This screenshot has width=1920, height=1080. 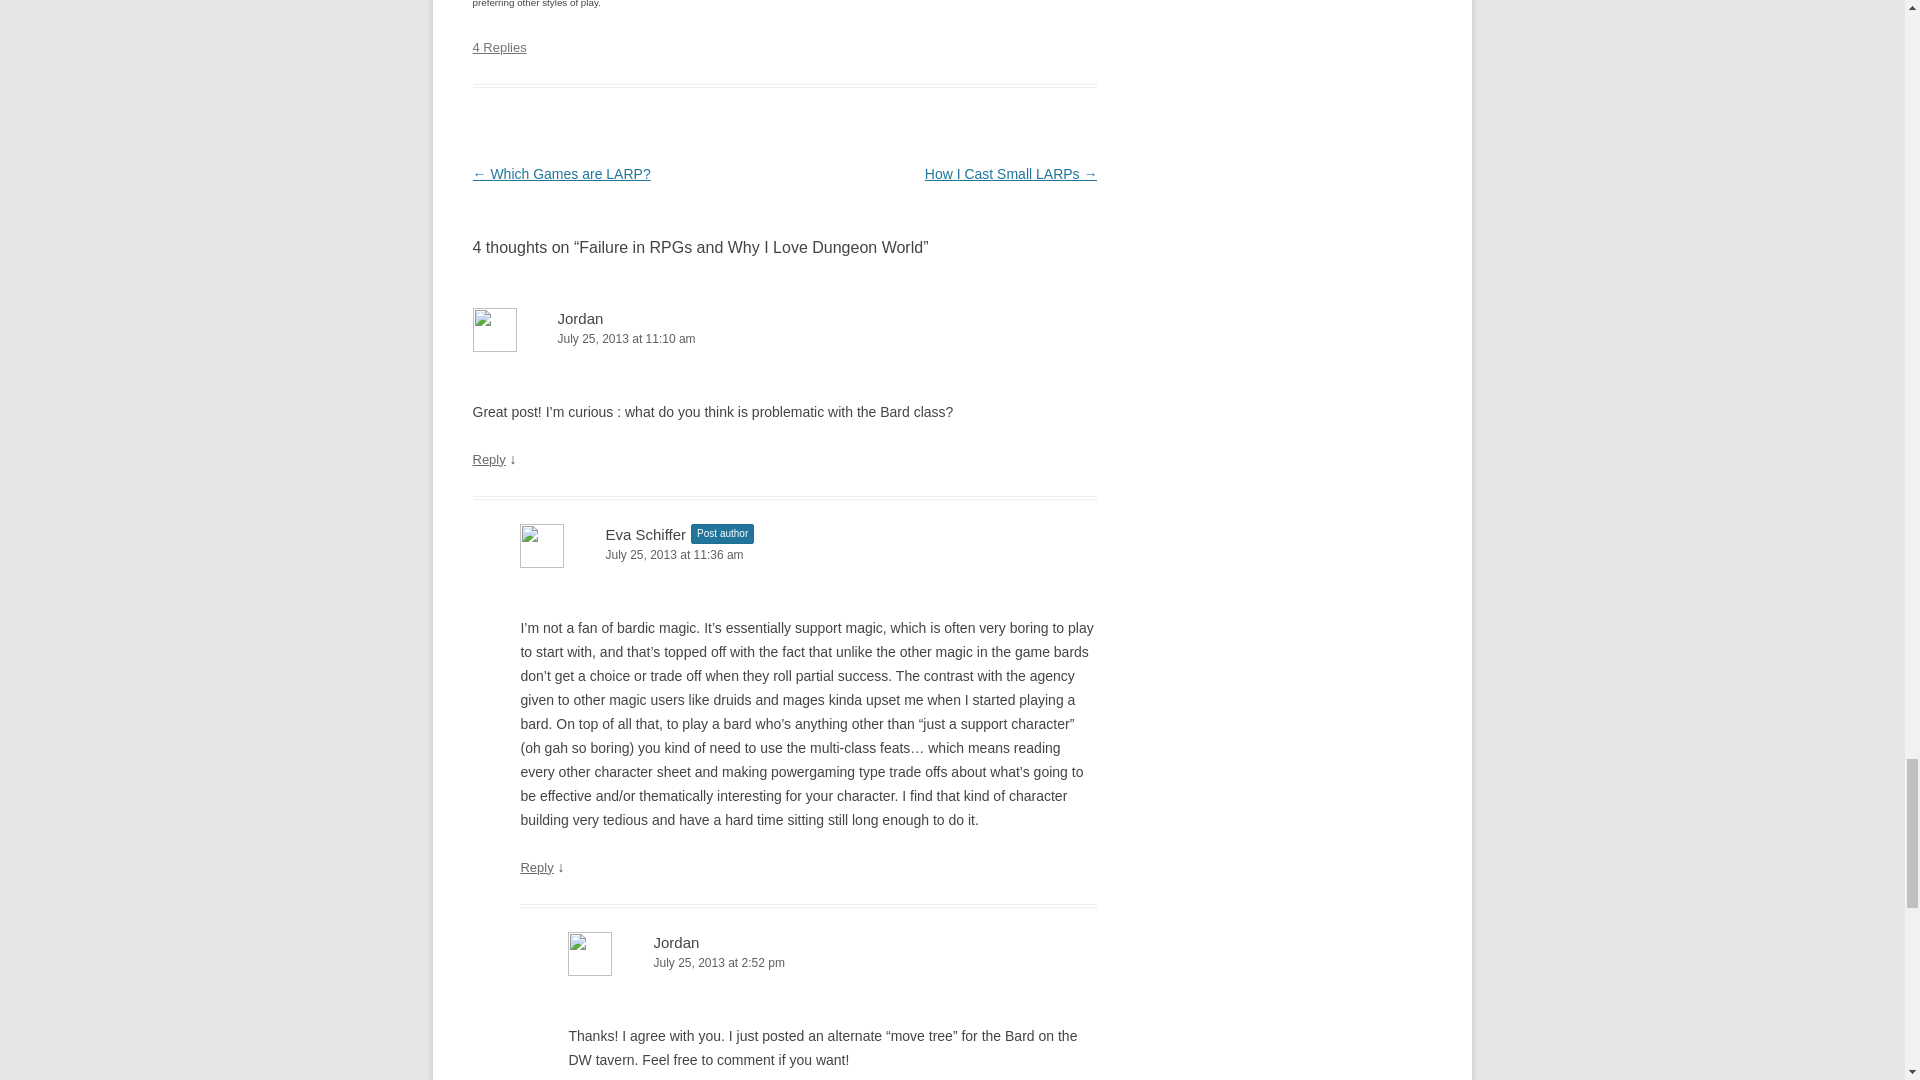 What do you see at coordinates (499, 47) in the screenshot?
I see `4 Replies` at bounding box center [499, 47].